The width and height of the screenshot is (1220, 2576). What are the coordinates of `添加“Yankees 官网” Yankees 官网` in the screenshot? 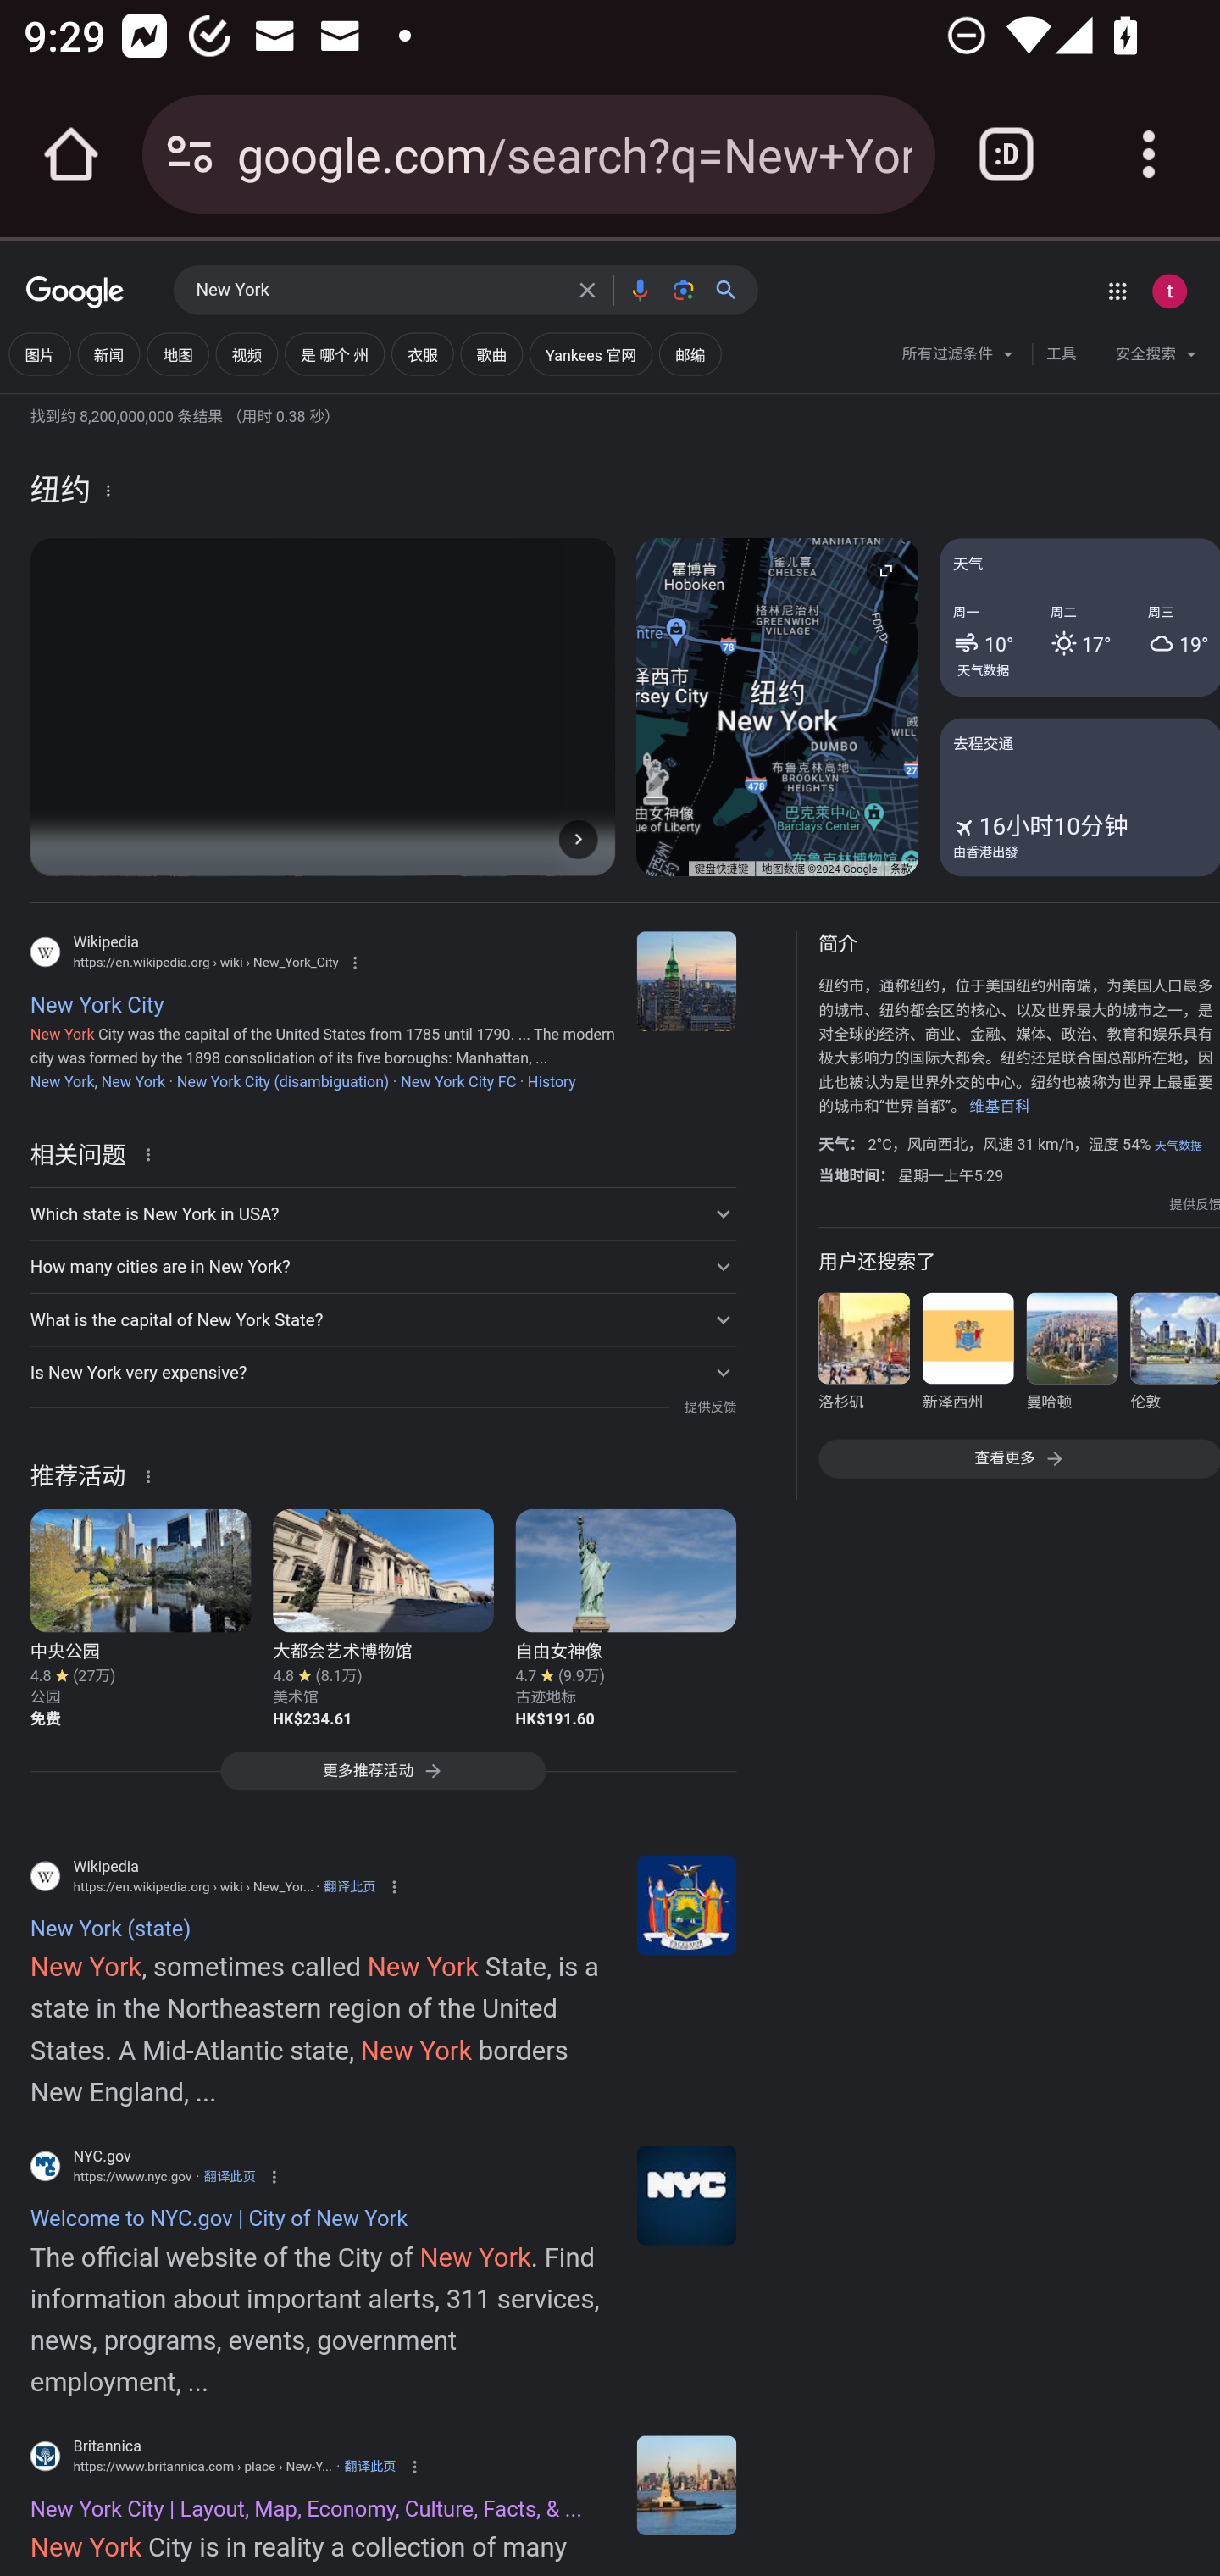 It's located at (590, 354).